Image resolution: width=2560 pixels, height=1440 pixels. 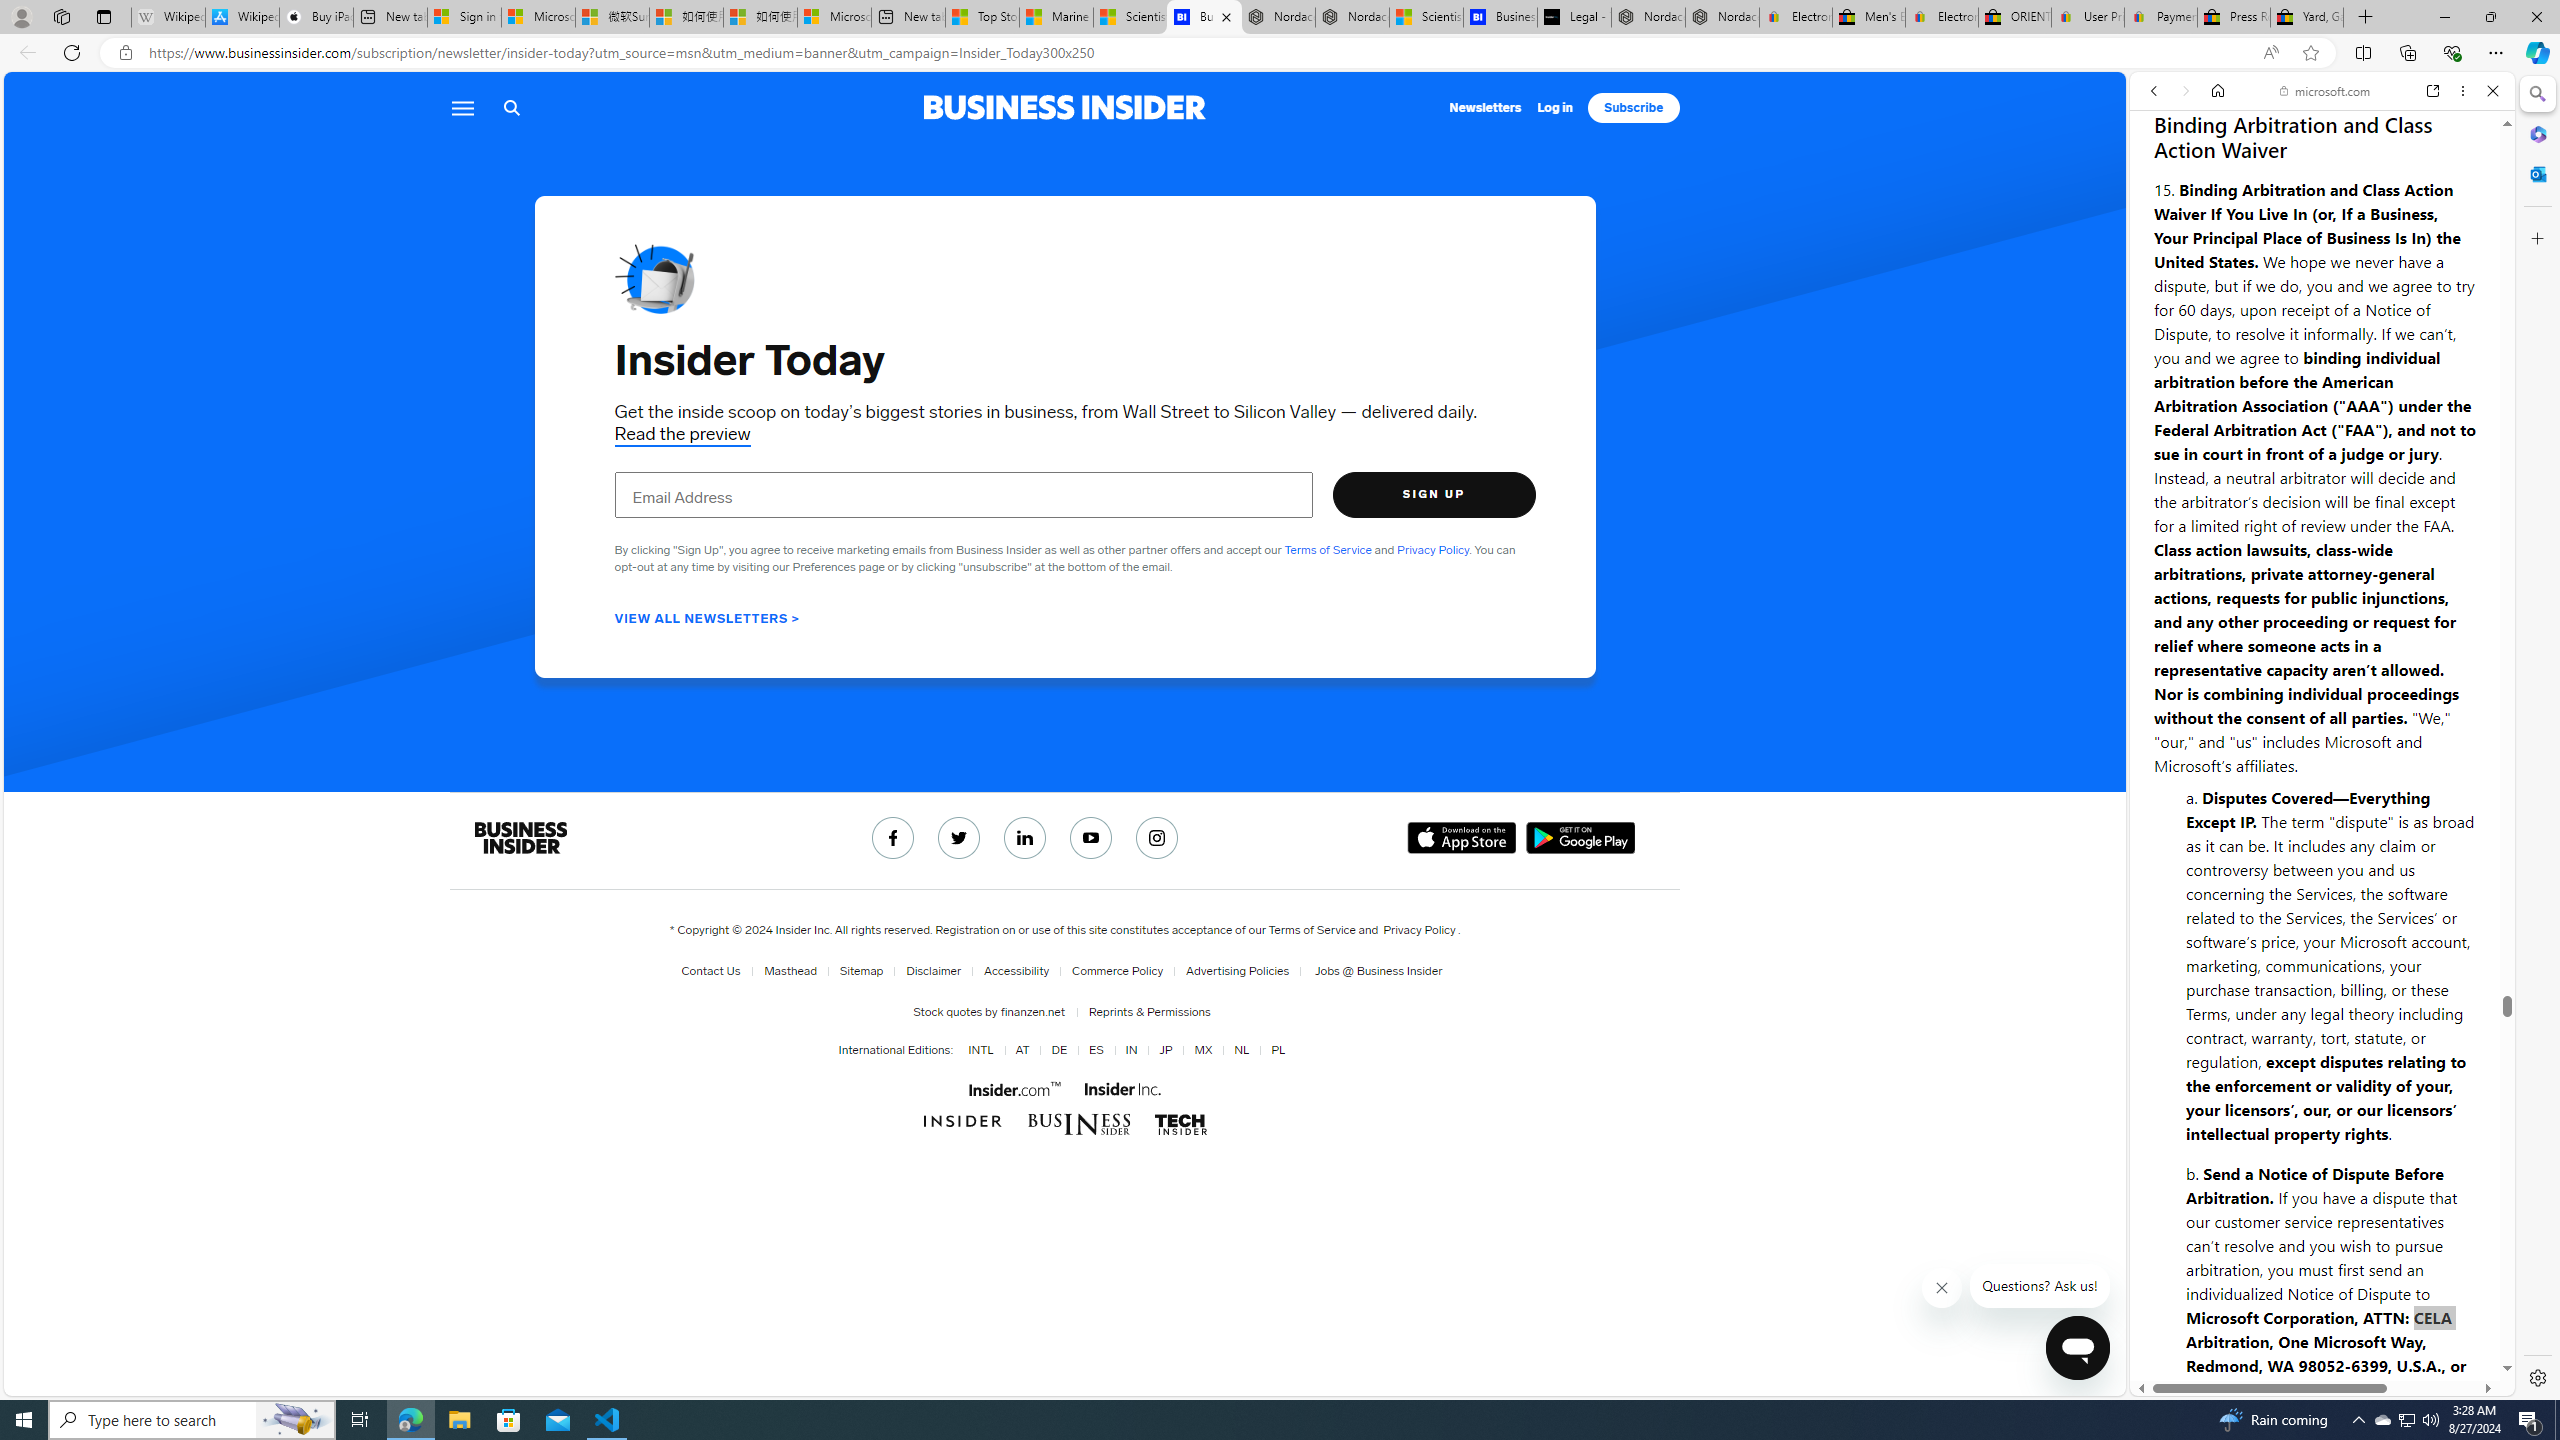 I want to click on Sitemap, so click(x=861, y=971).